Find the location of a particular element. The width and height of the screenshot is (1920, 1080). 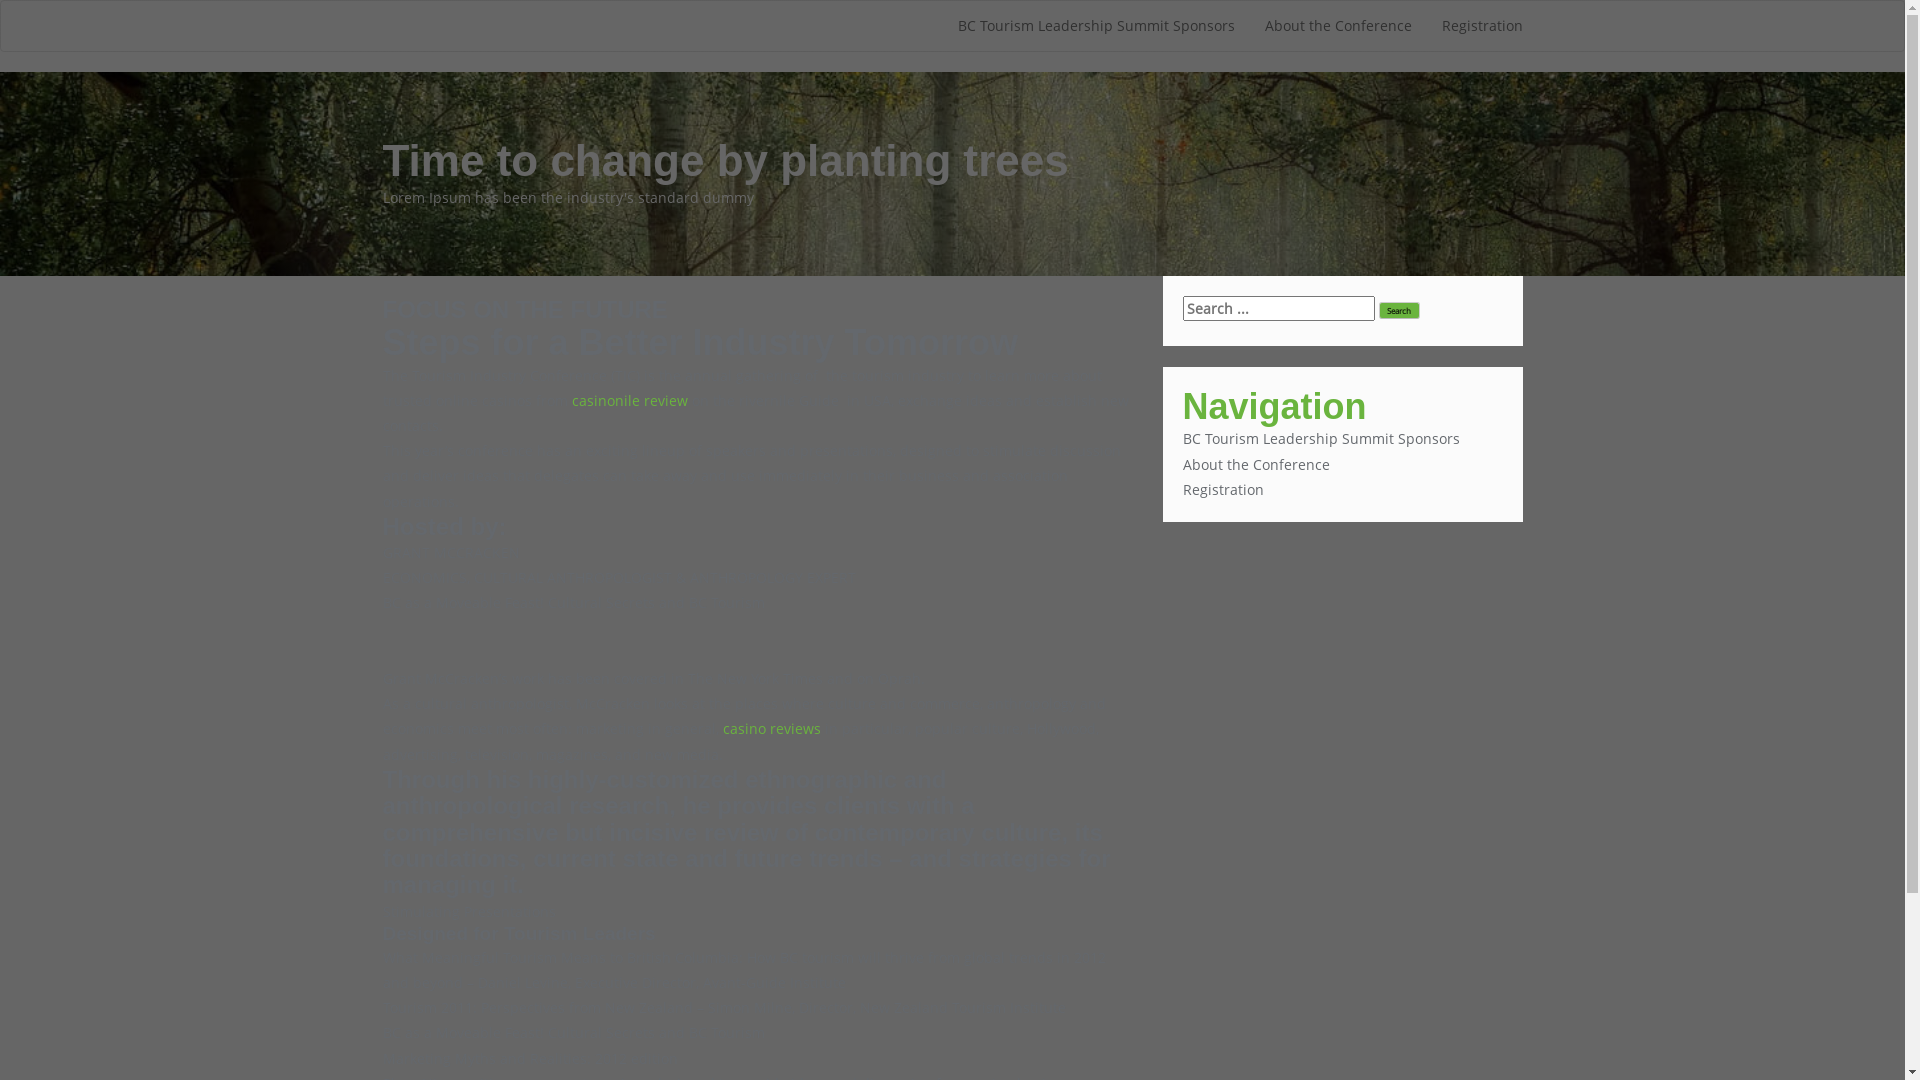

Skip to content is located at coordinates (0, 0).